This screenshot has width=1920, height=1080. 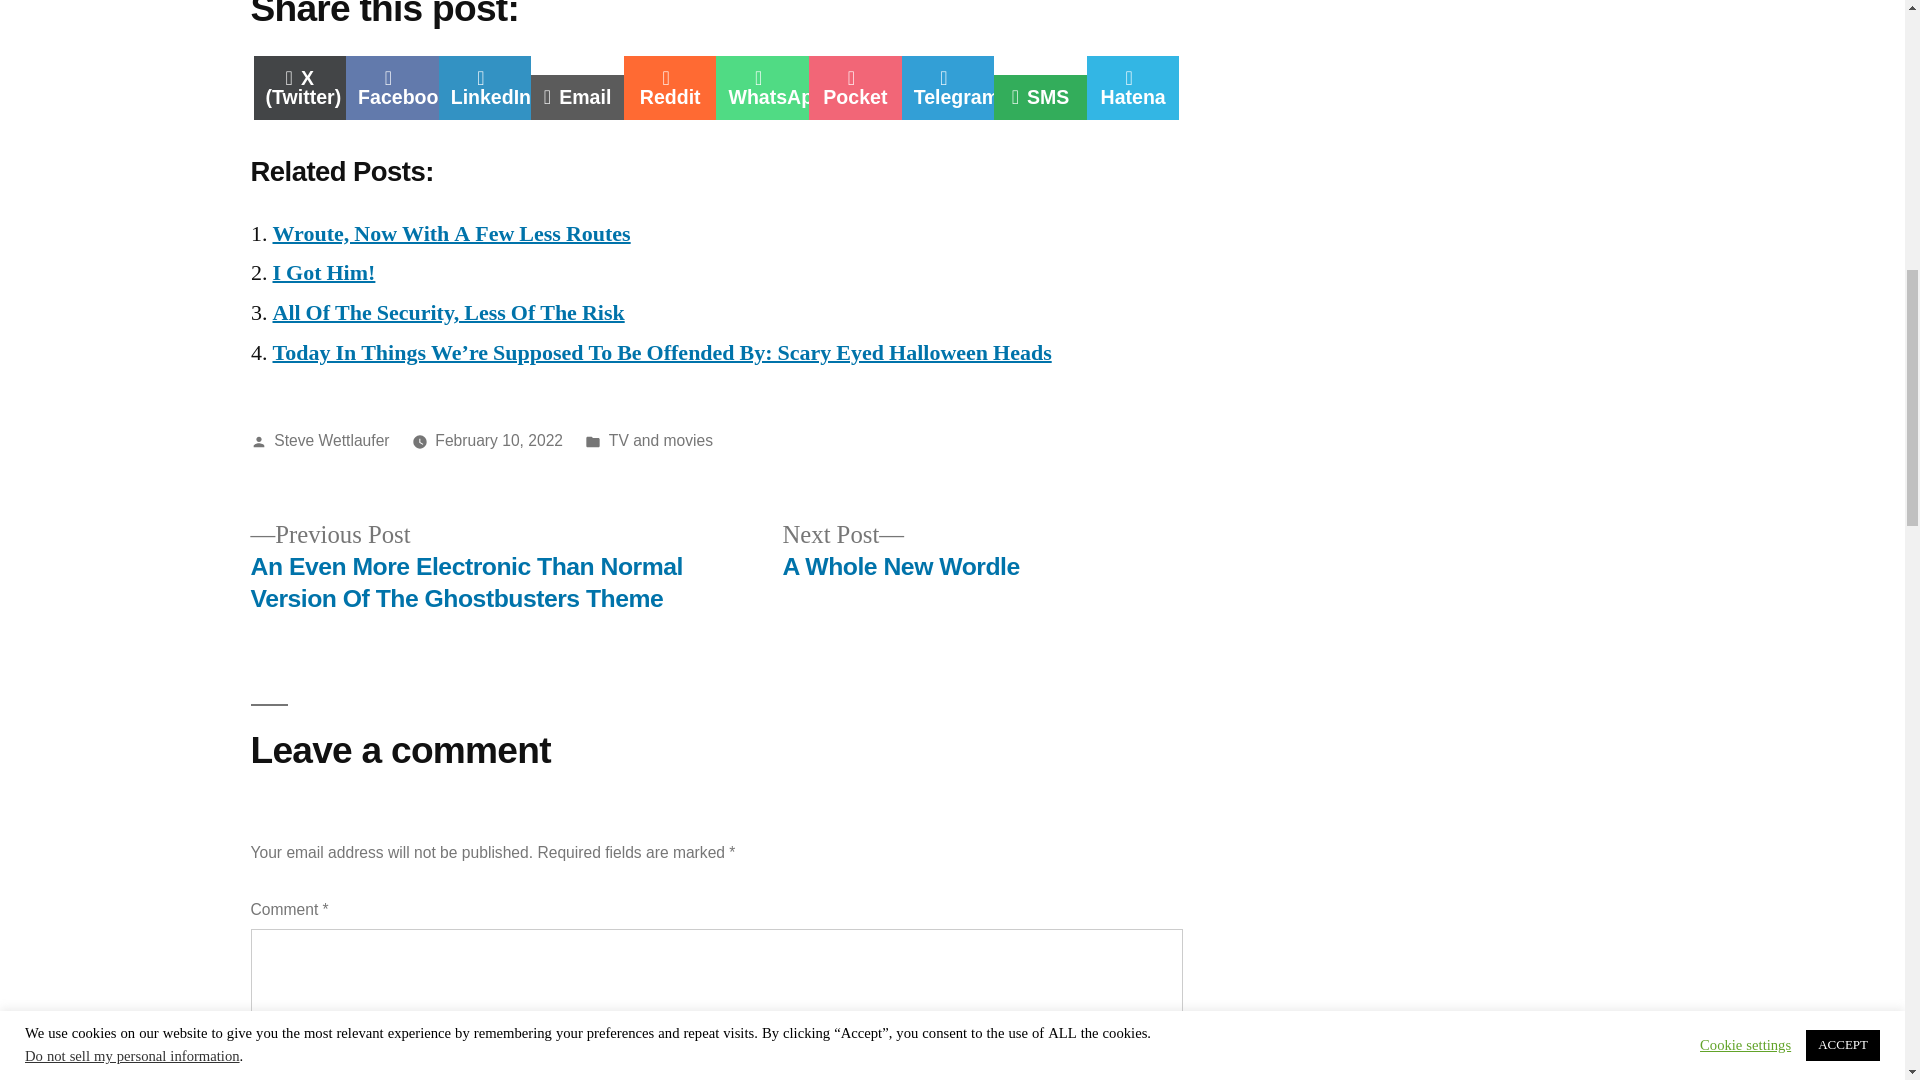 What do you see at coordinates (448, 313) in the screenshot?
I see `I Got Him!` at bounding box center [448, 313].